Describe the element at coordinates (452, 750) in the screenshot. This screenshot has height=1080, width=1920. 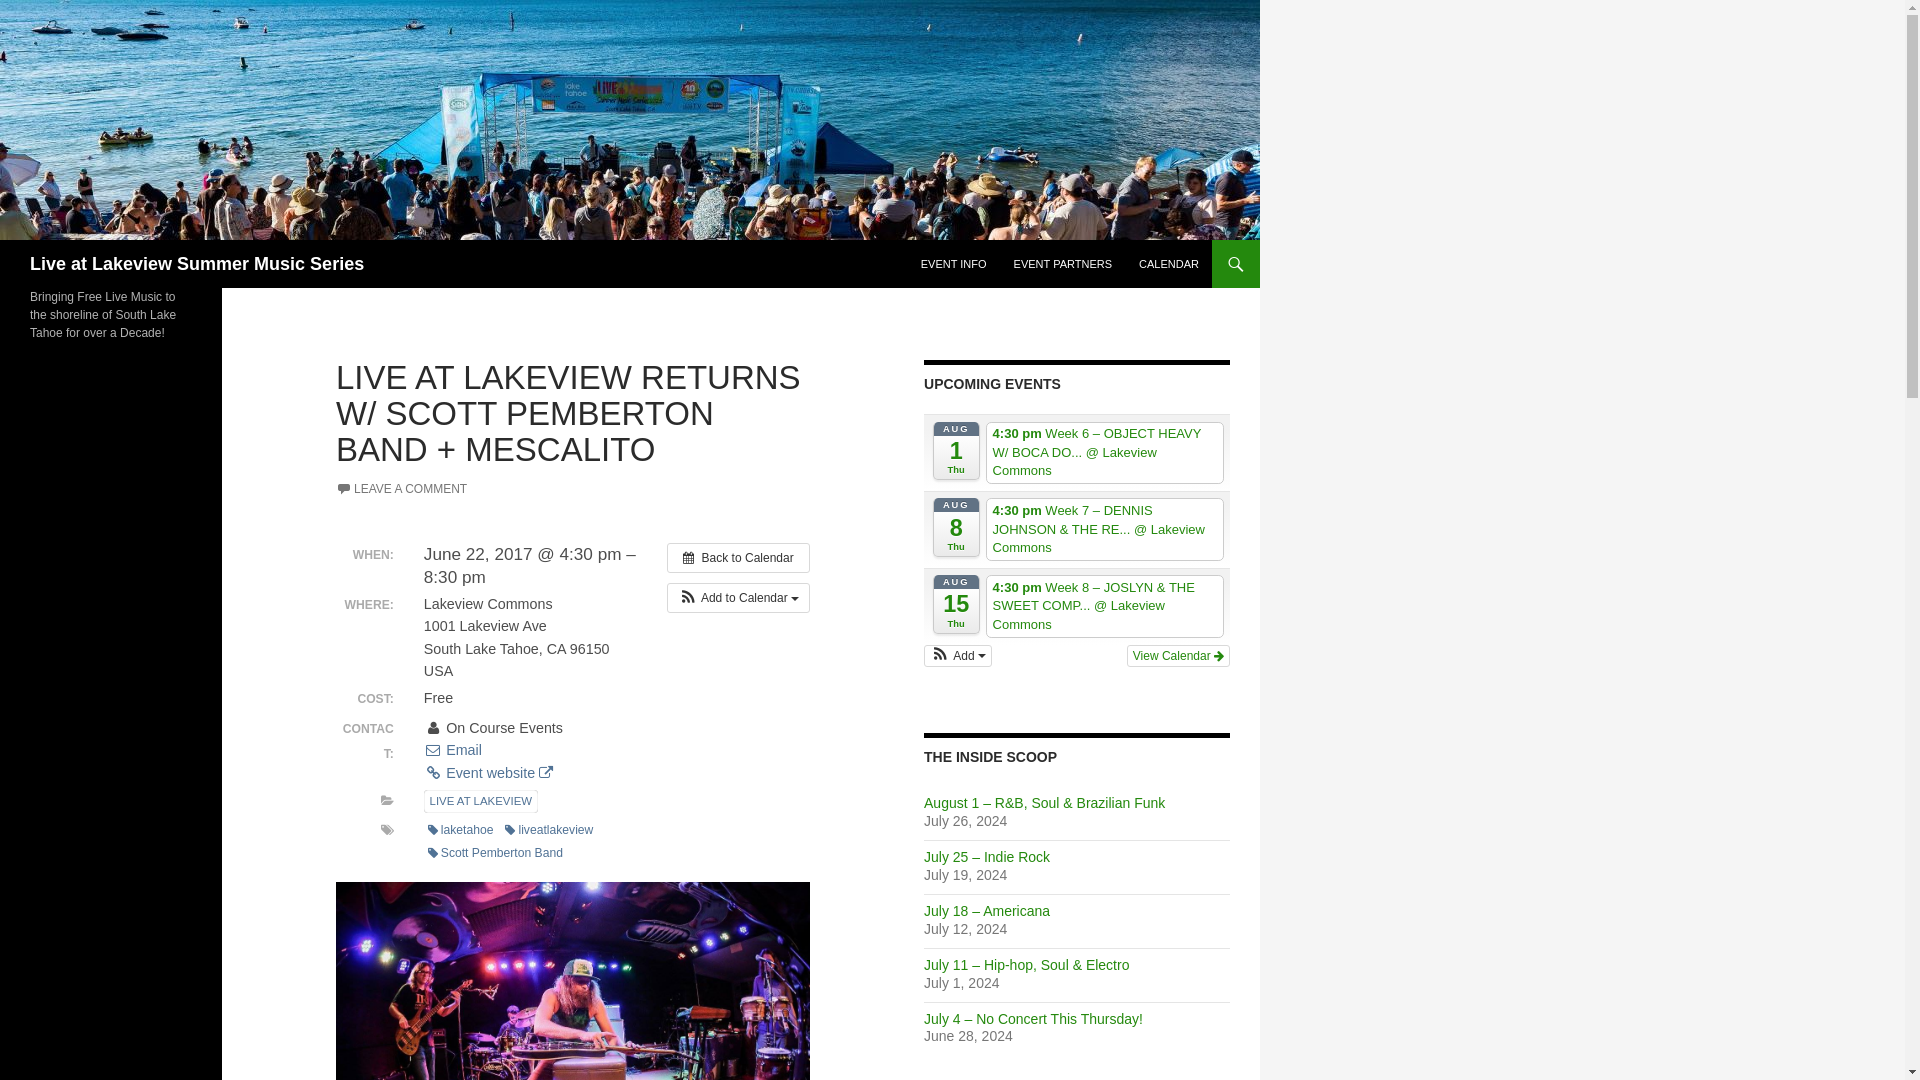
I see `Email` at that location.